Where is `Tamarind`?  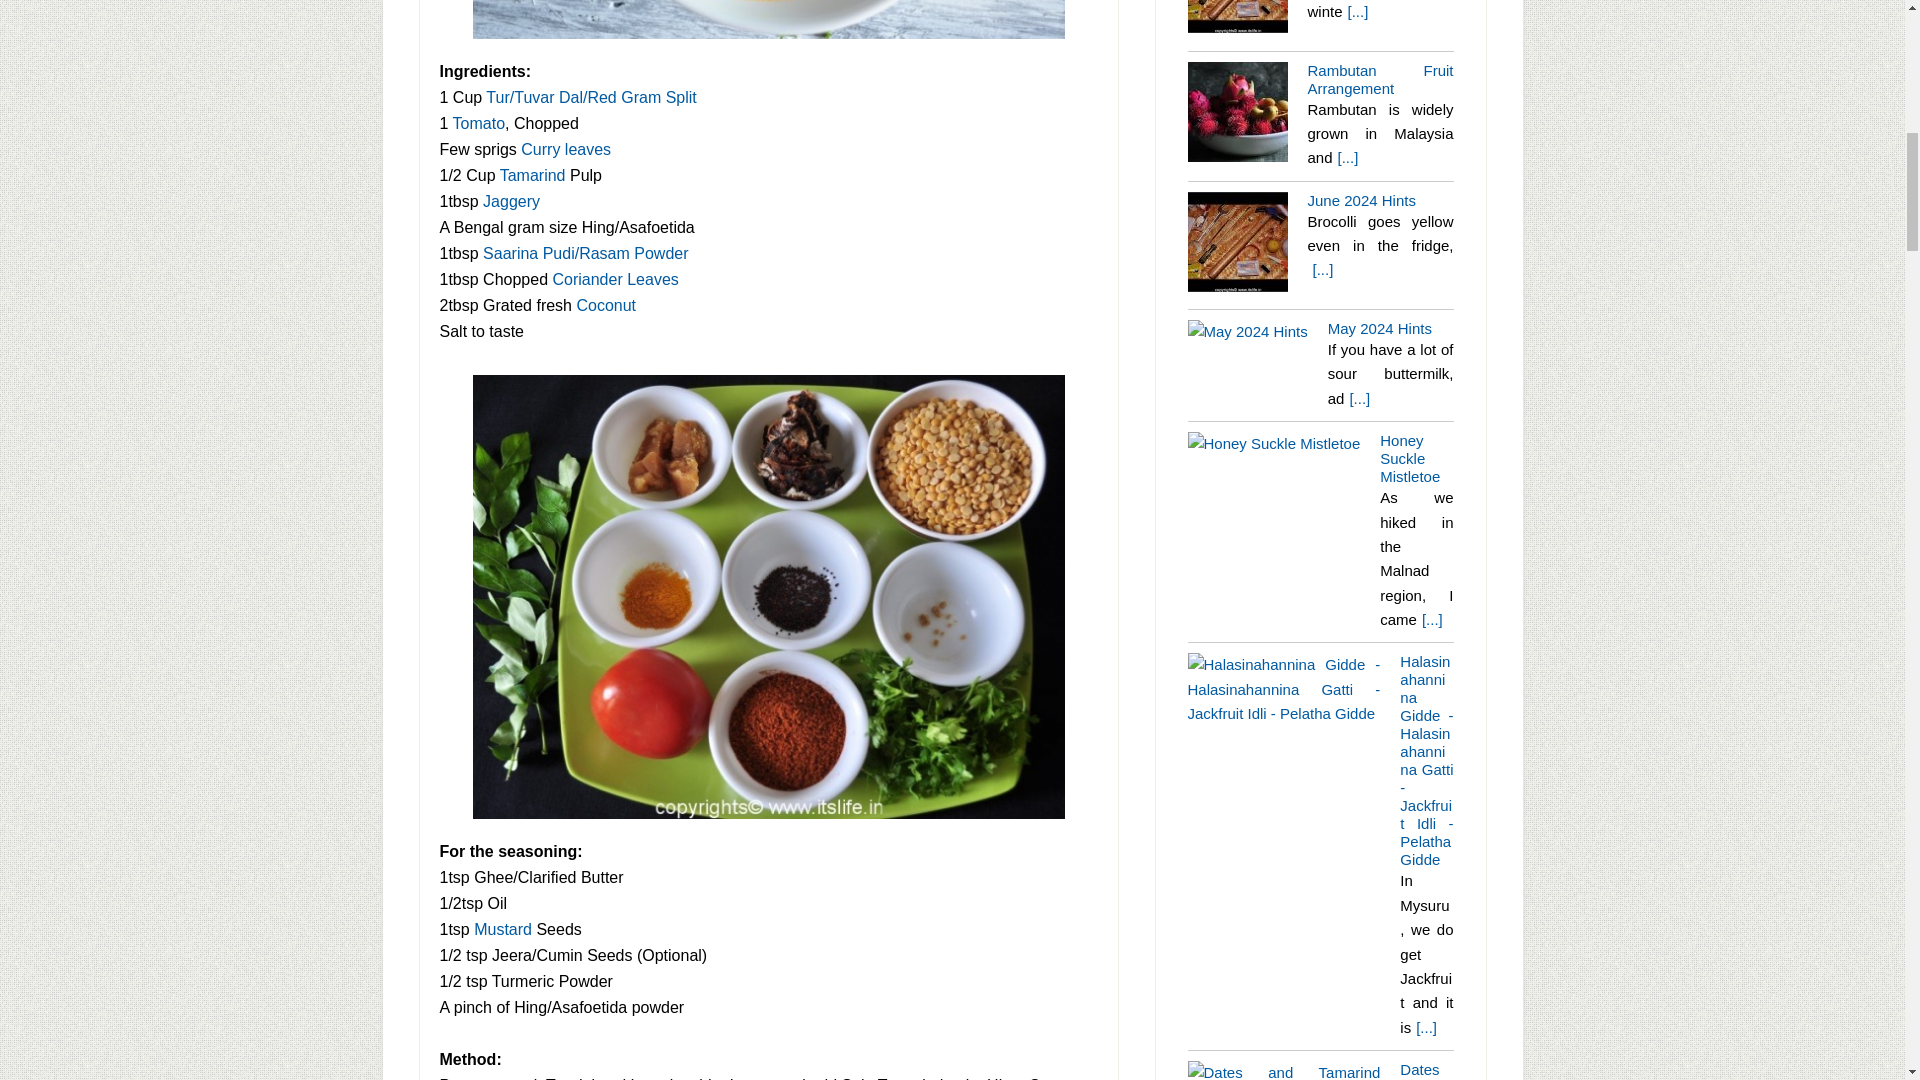
Tamarind is located at coordinates (532, 174).